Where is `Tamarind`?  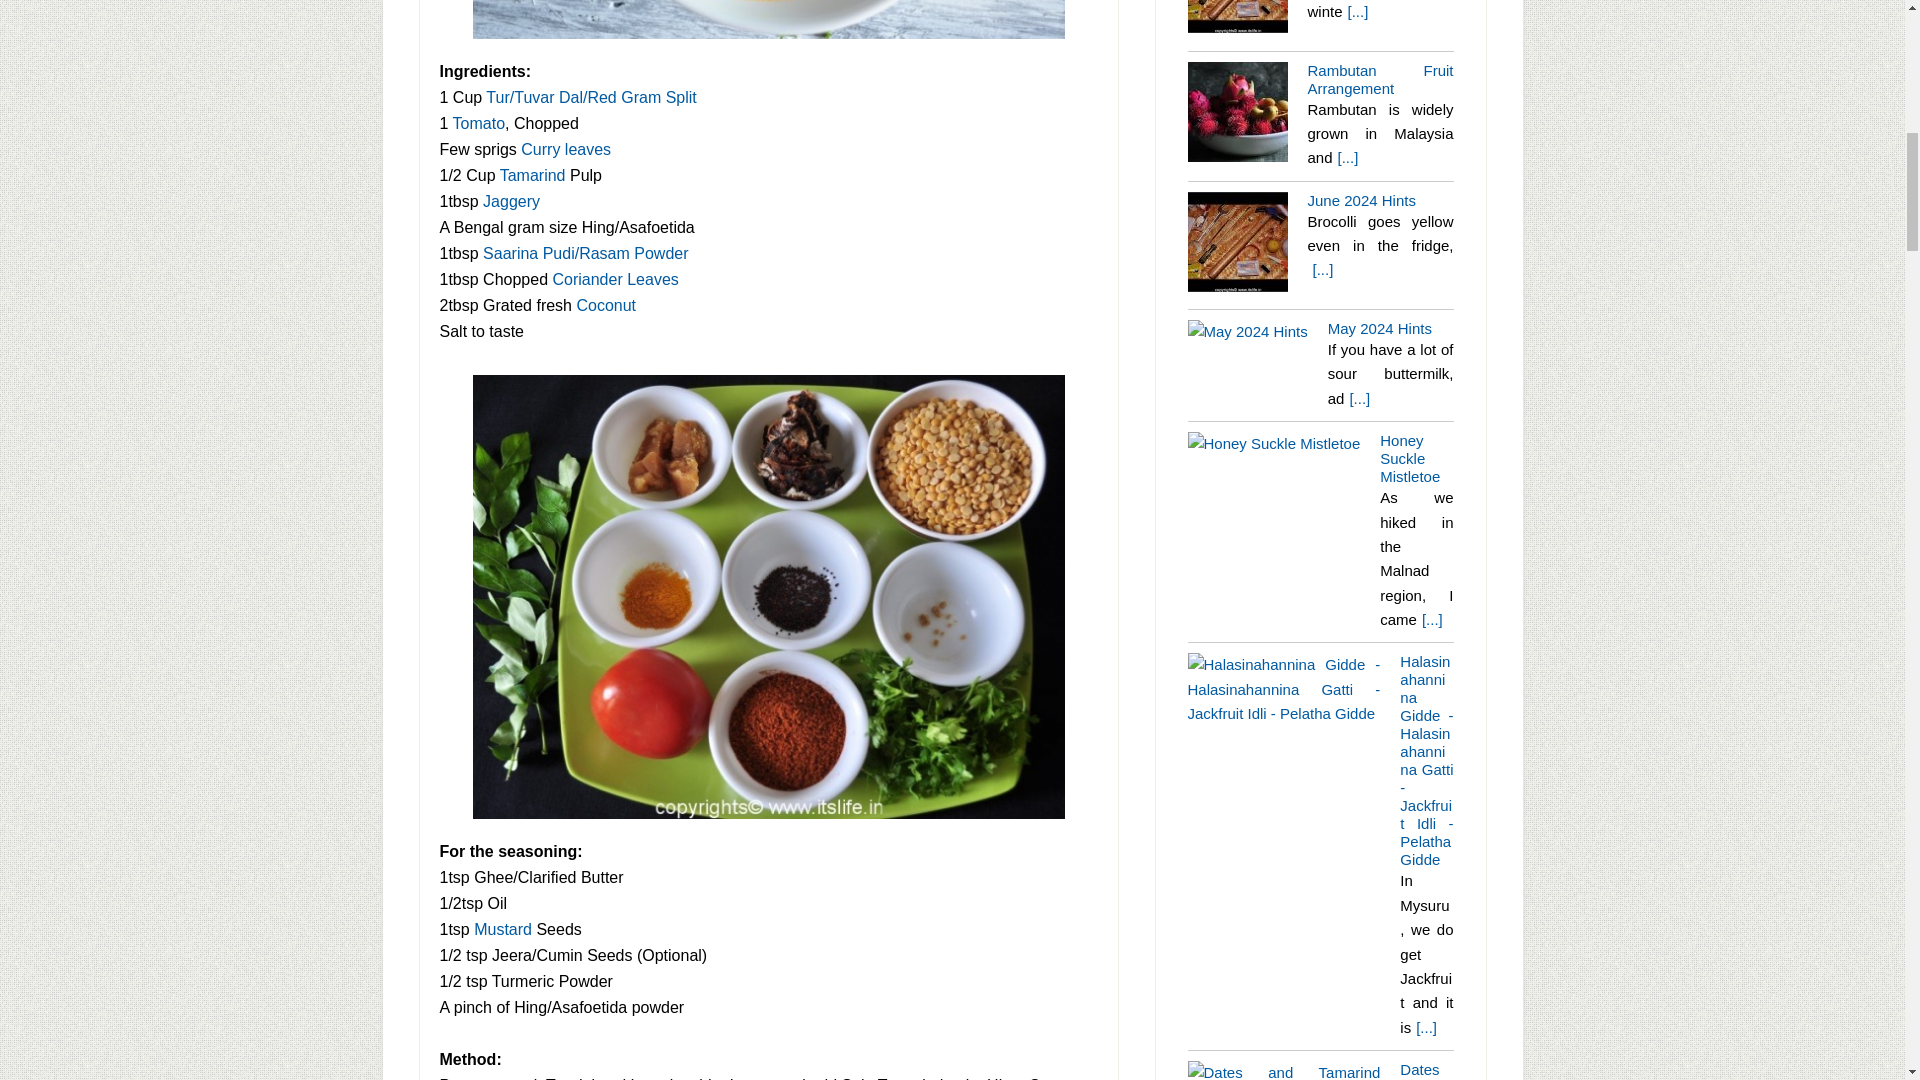
Tamarind is located at coordinates (532, 174).